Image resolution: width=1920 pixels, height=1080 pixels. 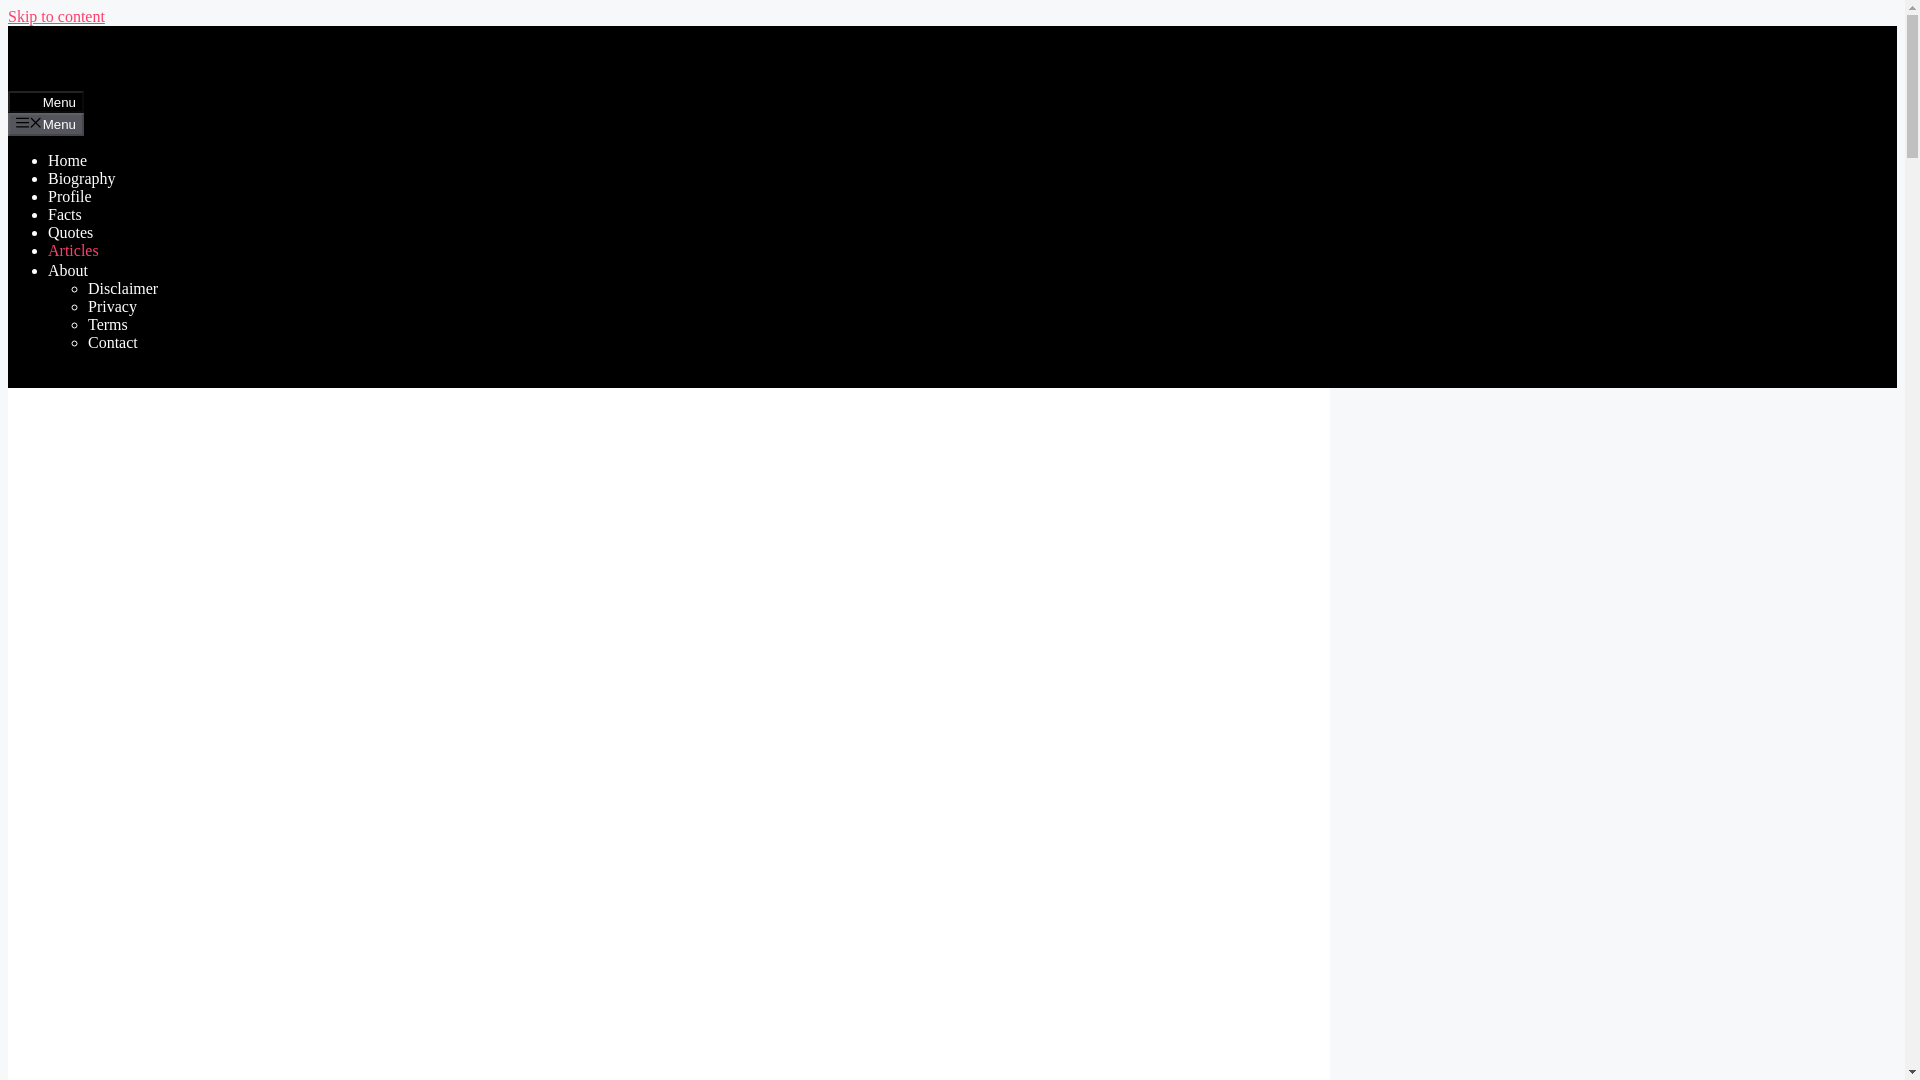 I want to click on Articles, so click(x=74, y=250).